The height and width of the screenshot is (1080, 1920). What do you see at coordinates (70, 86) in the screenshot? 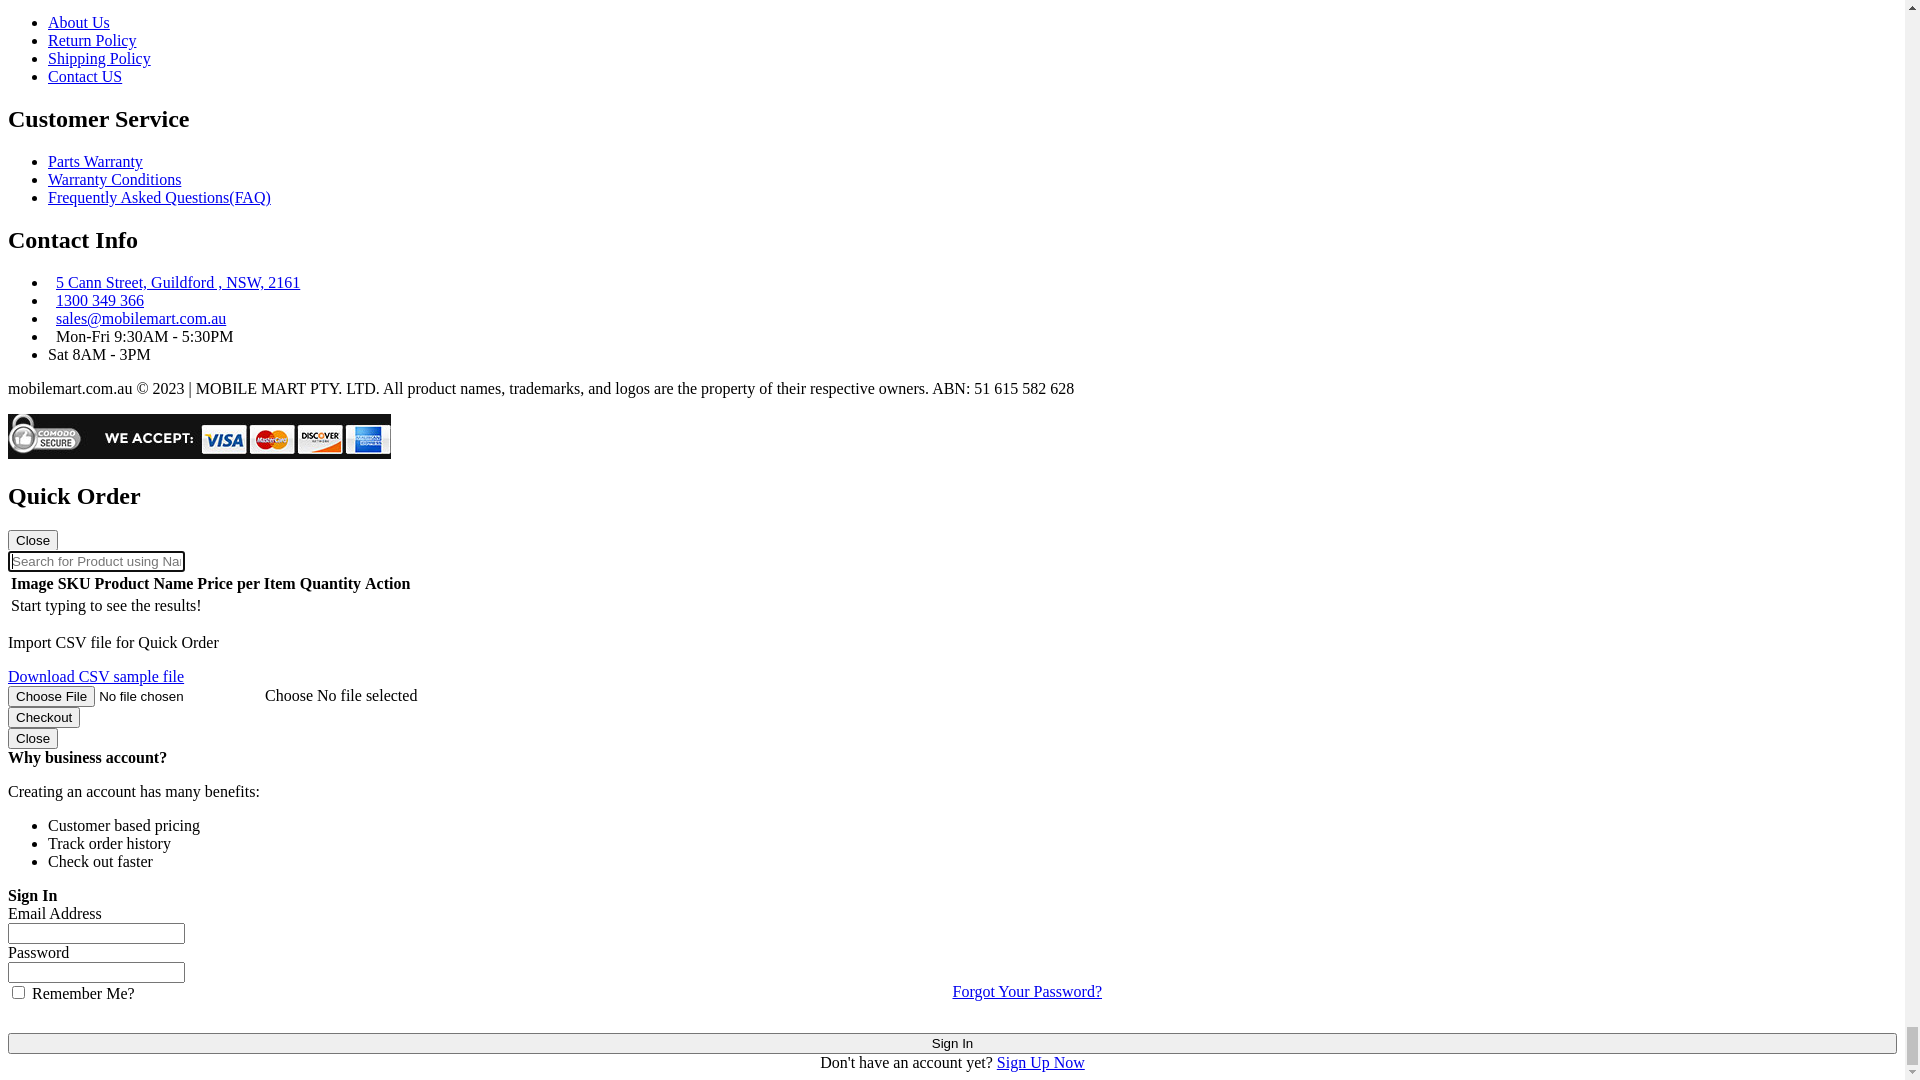
I see `Log In` at bounding box center [70, 86].